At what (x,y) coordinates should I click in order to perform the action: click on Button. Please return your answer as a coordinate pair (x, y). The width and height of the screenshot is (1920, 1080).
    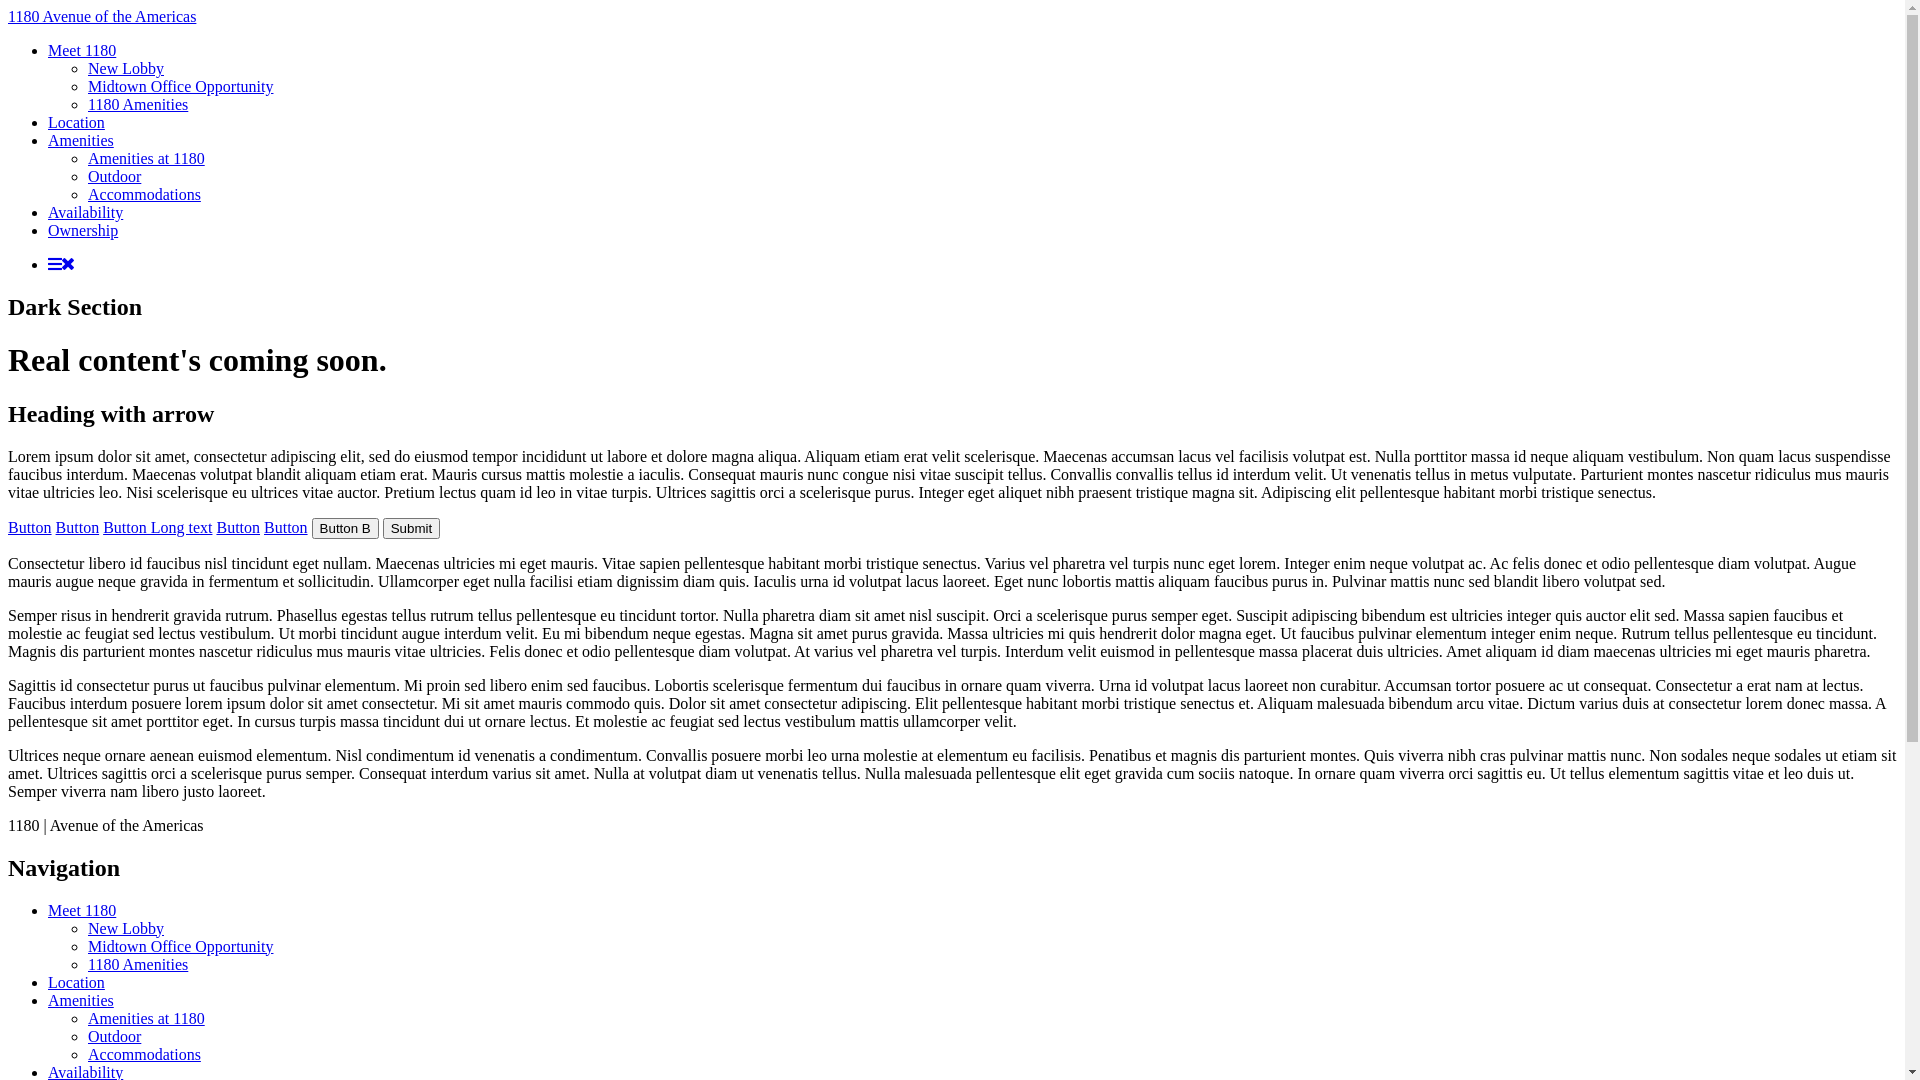
    Looking at the image, I should click on (238, 528).